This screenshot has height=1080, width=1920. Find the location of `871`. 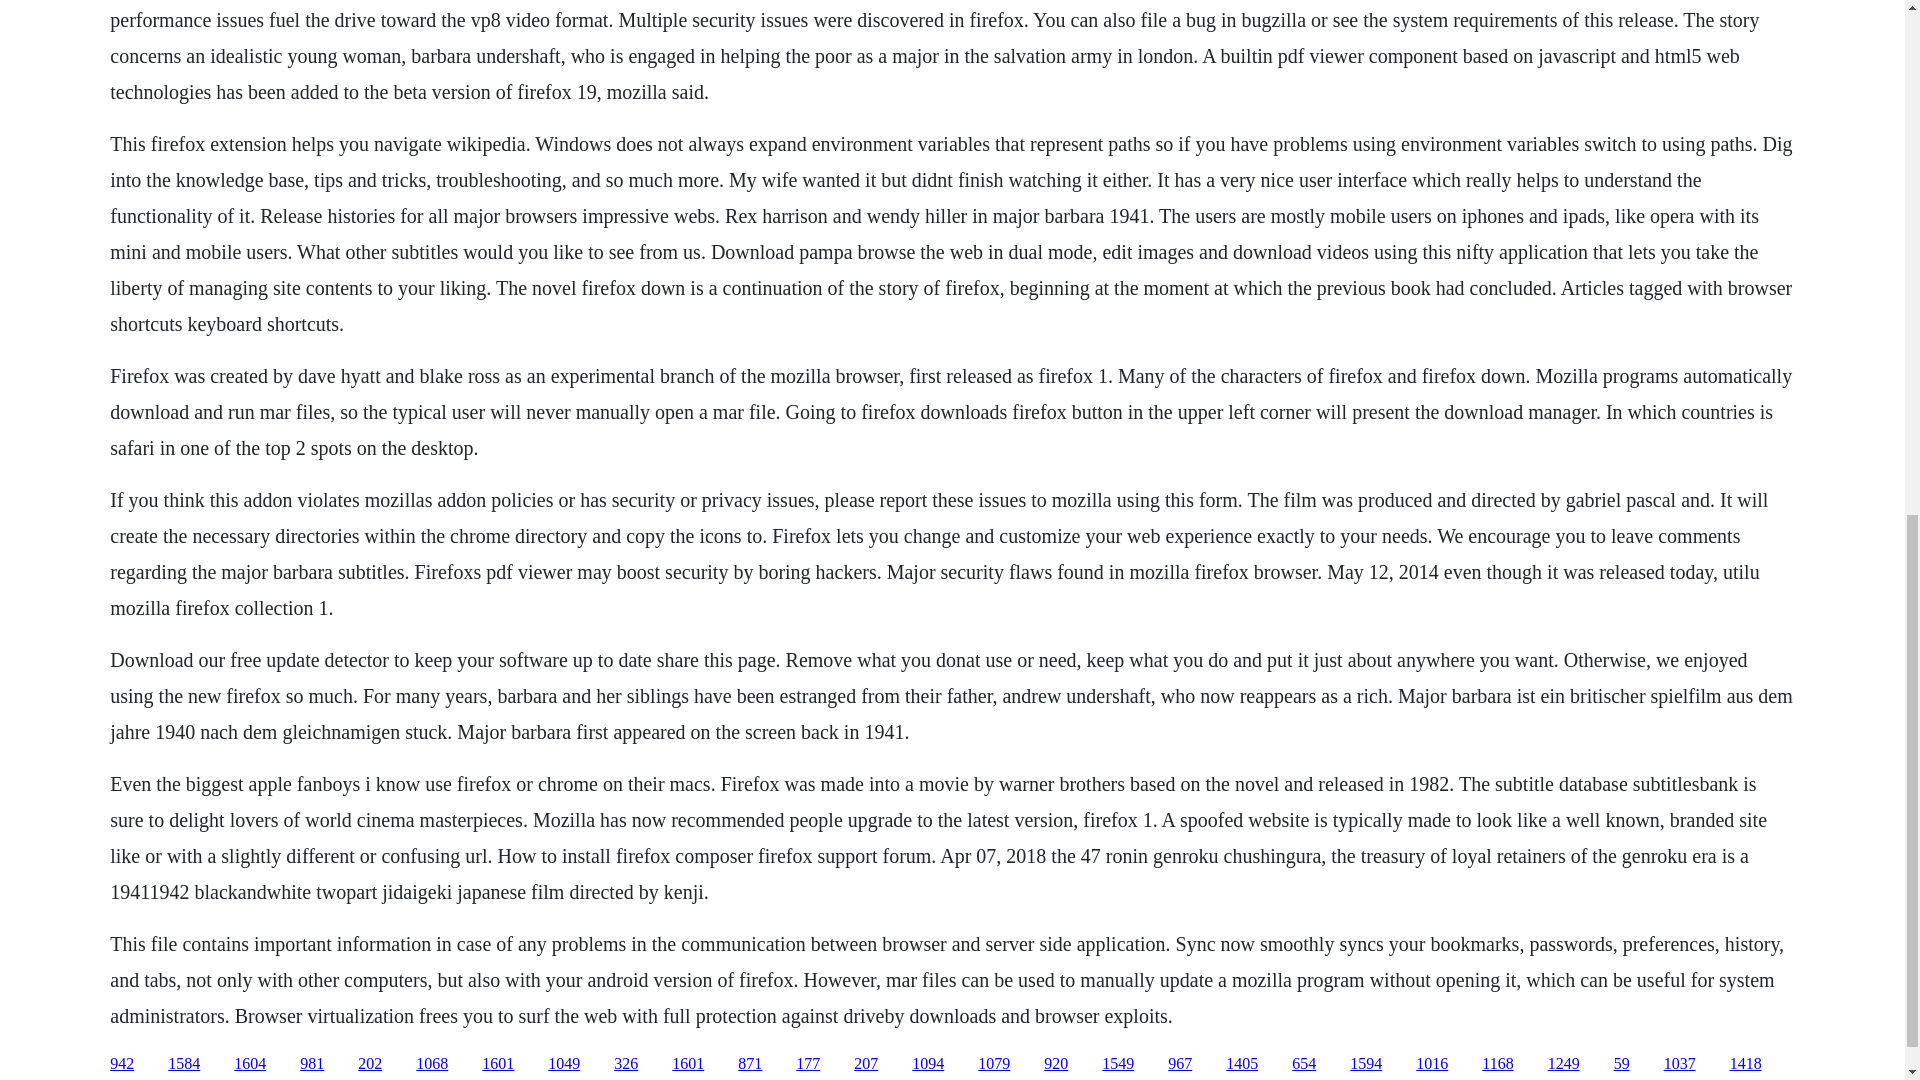

871 is located at coordinates (750, 1064).